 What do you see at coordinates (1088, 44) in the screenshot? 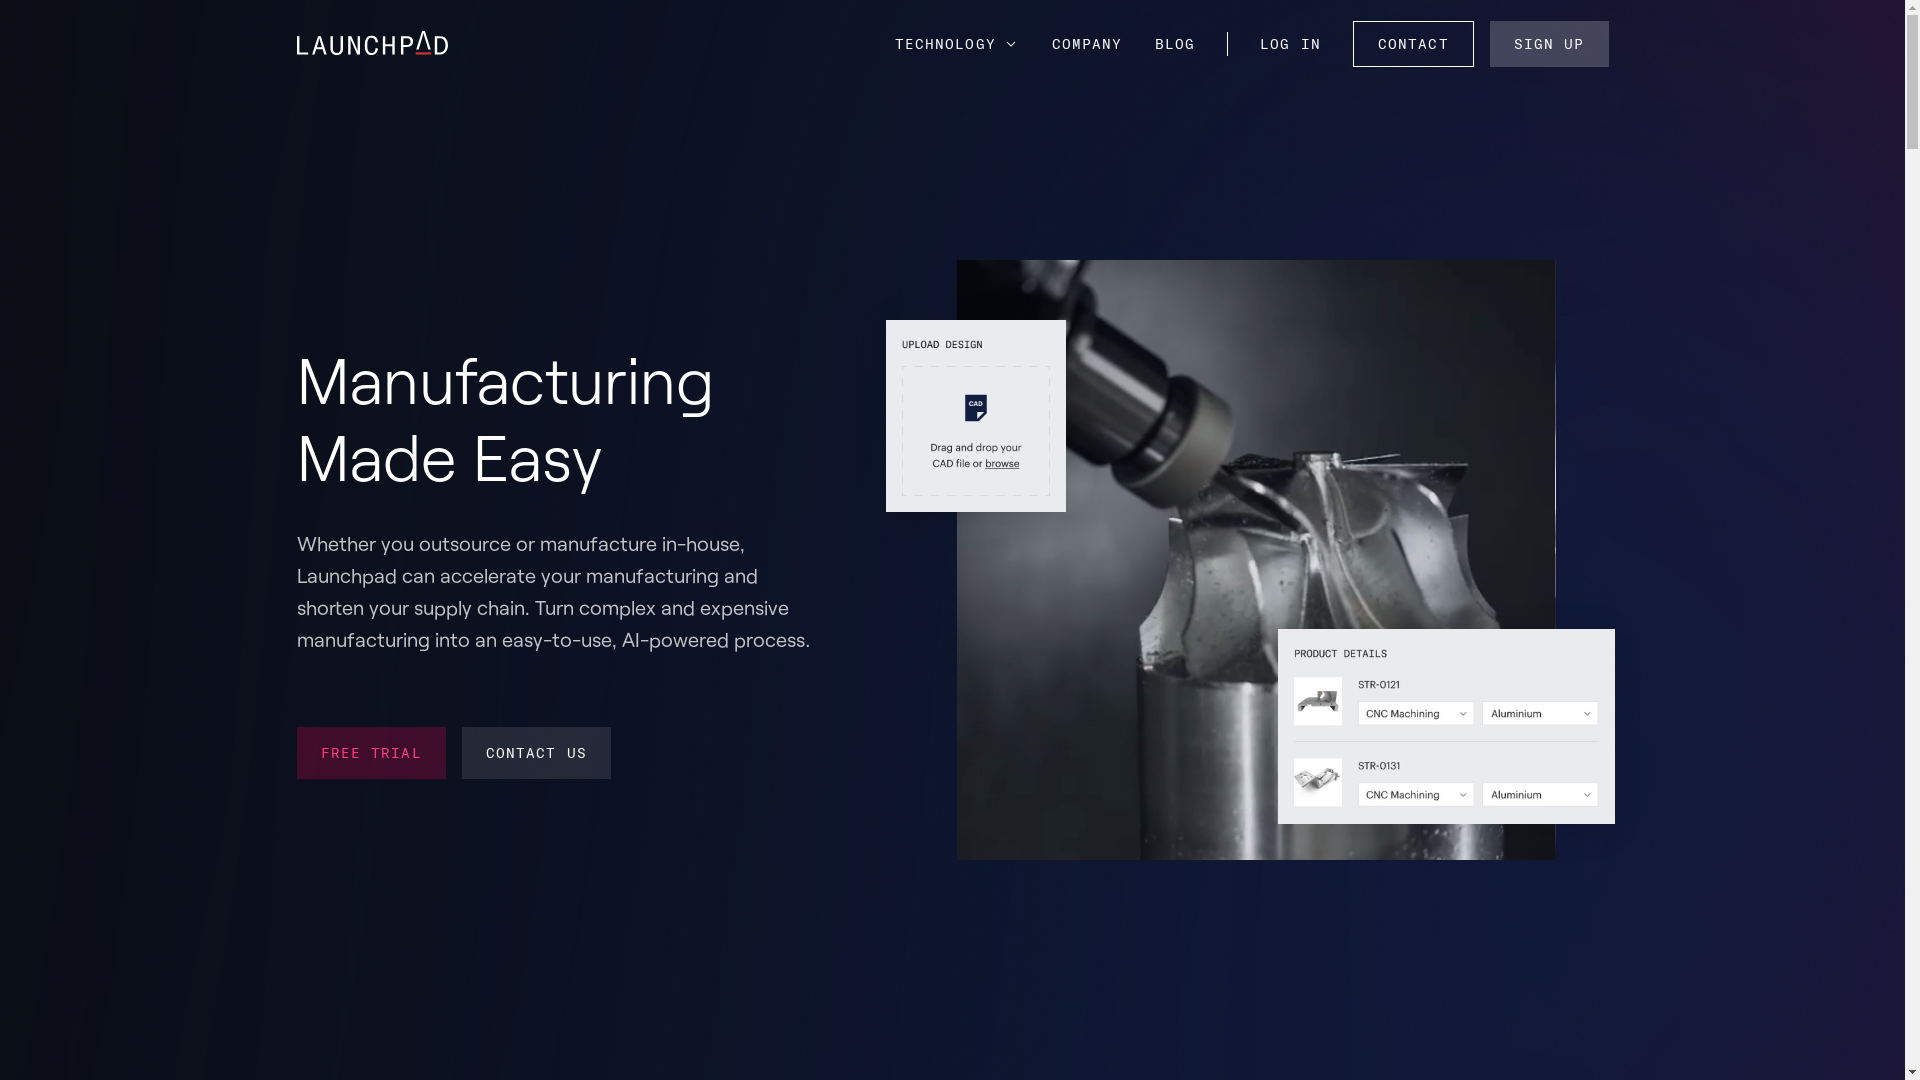
I see `COMPANY` at bounding box center [1088, 44].